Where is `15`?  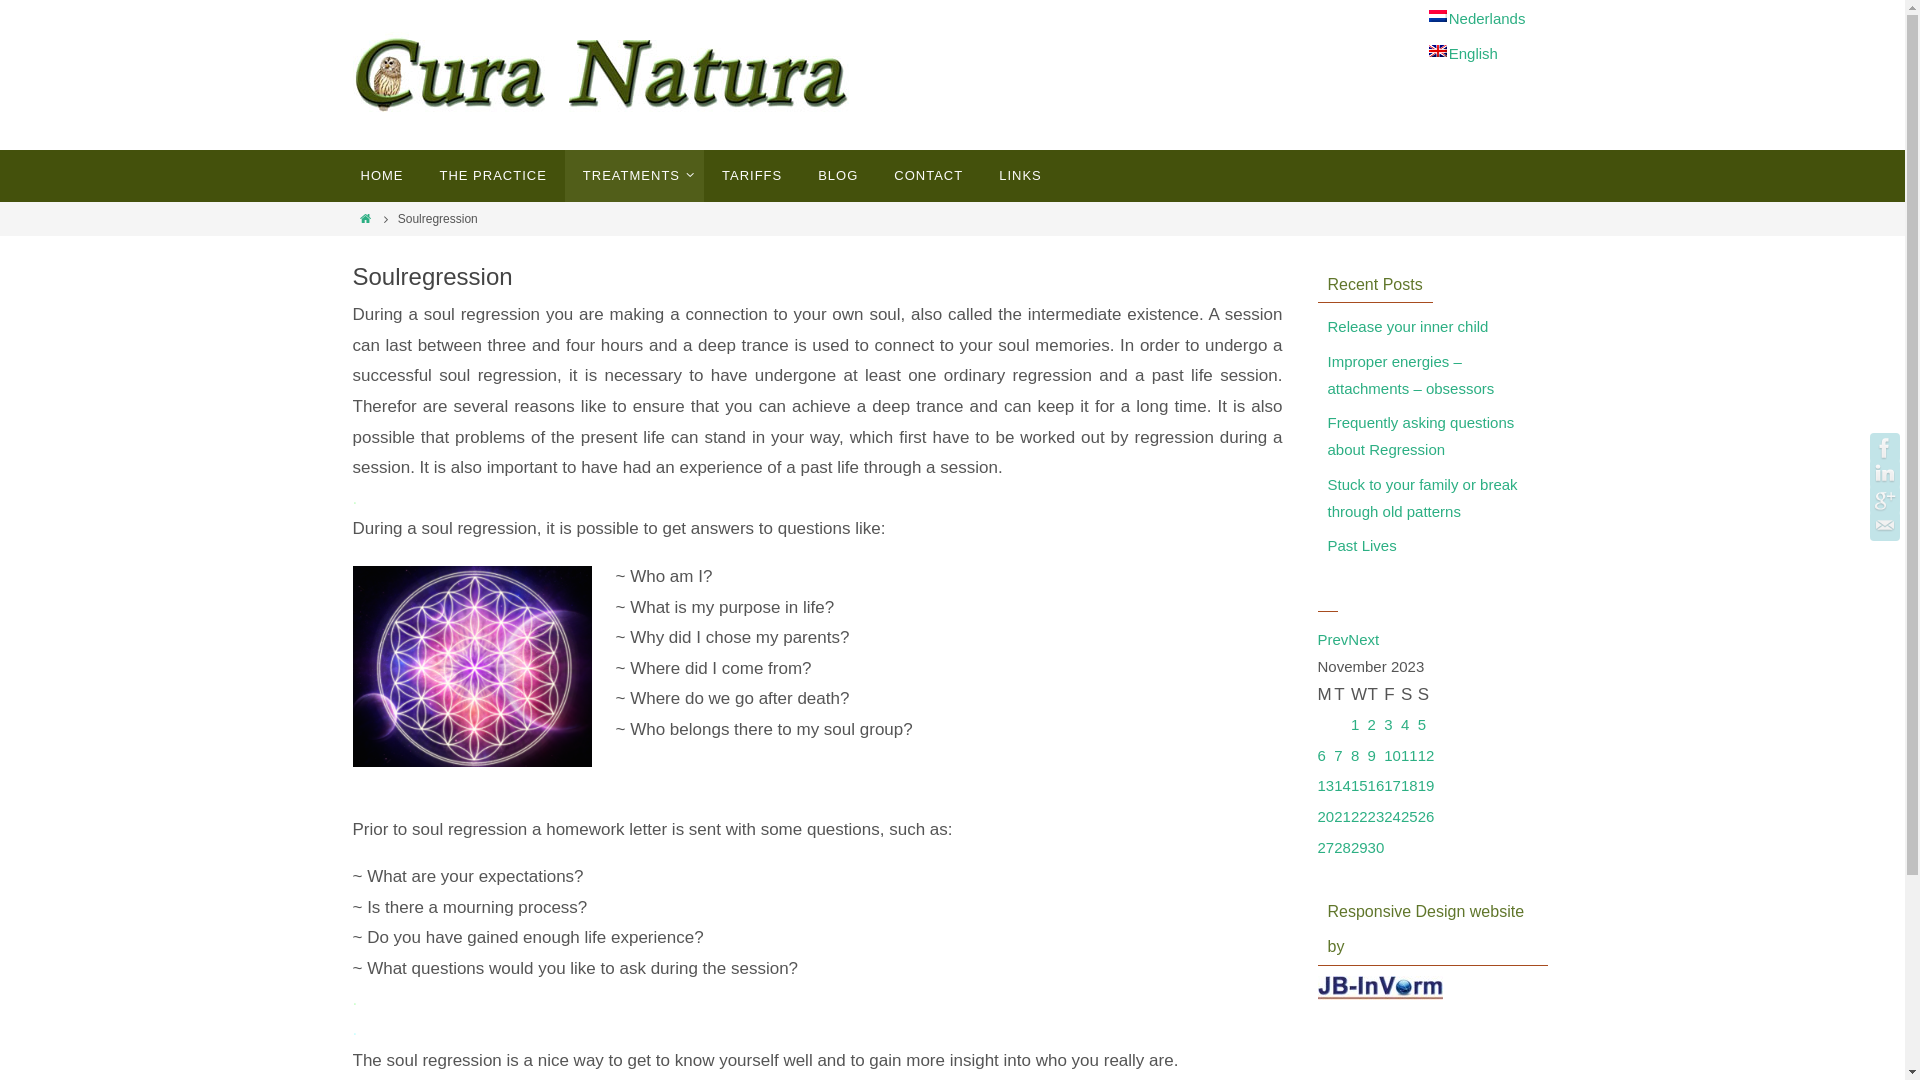 15 is located at coordinates (1360, 786).